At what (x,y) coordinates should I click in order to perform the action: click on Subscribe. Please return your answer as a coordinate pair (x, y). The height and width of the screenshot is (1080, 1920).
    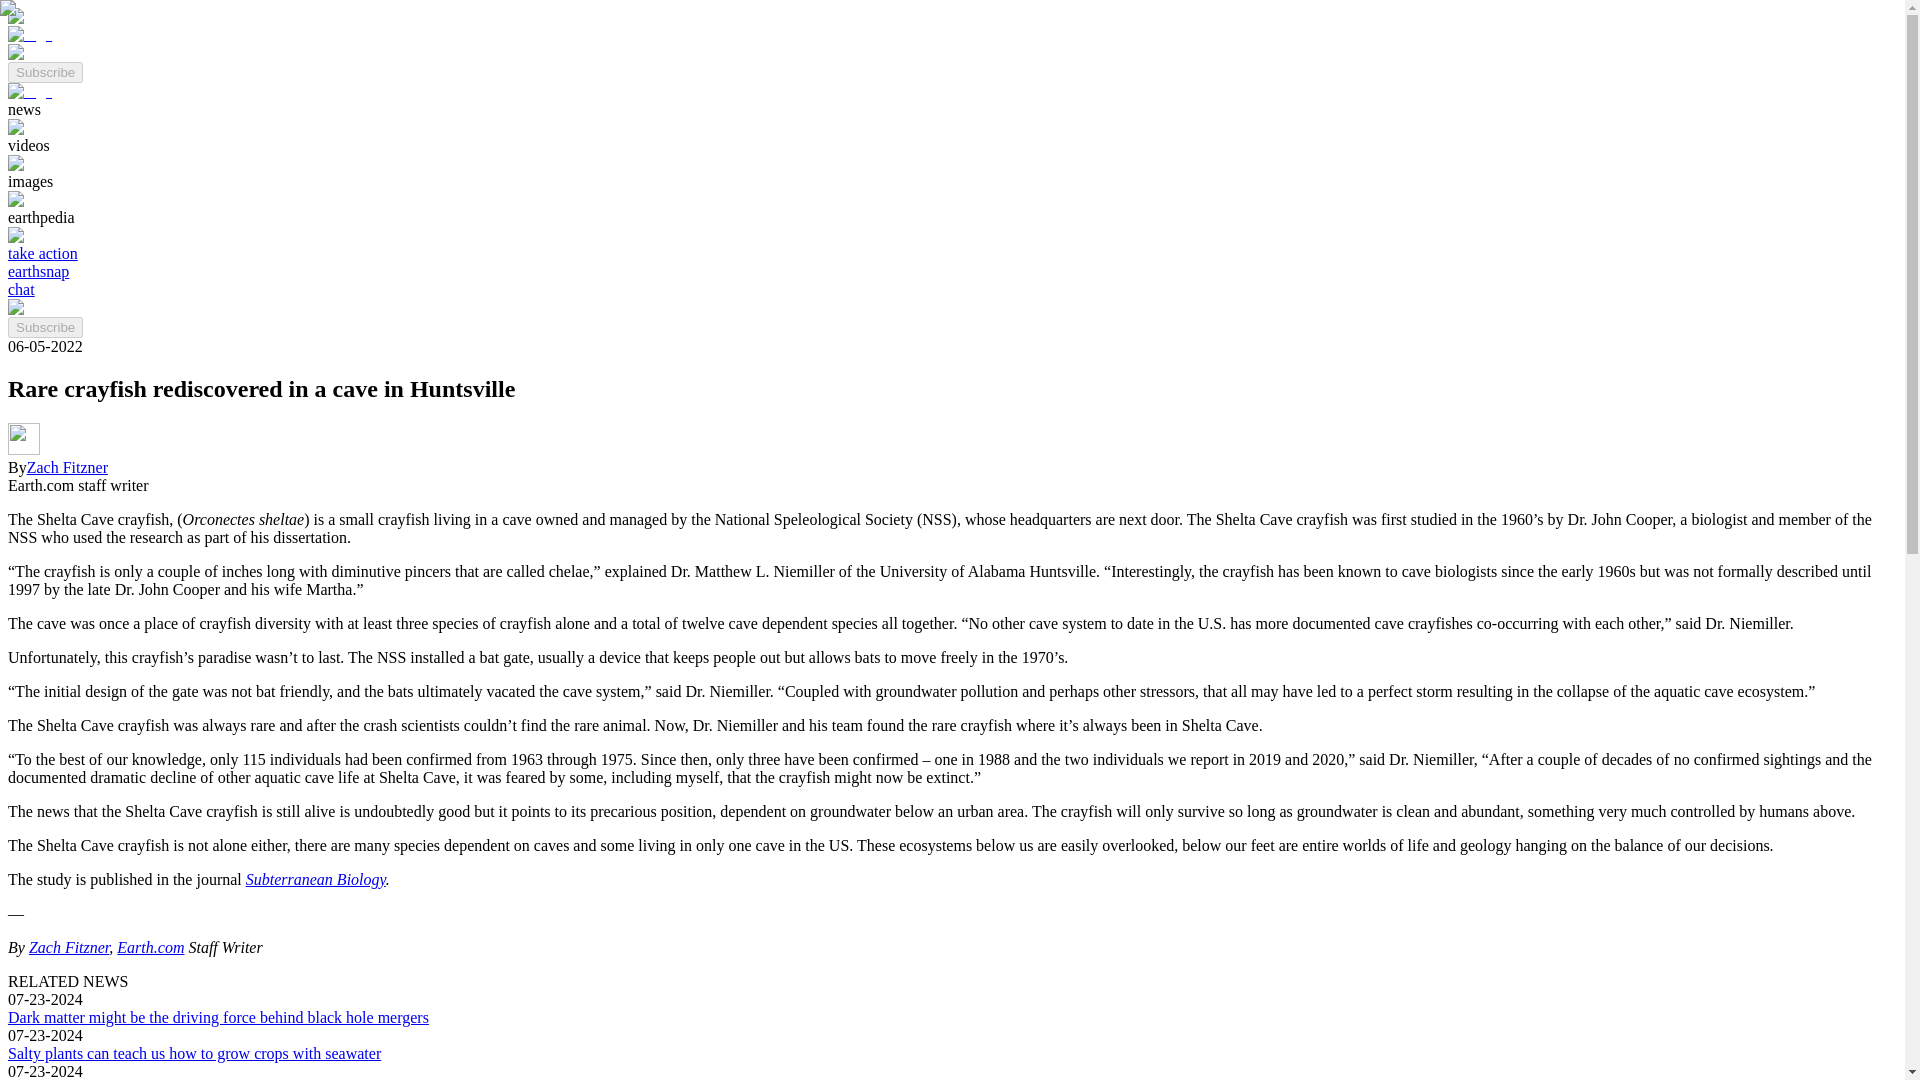
    Looking at the image, I should click on (44, 72).